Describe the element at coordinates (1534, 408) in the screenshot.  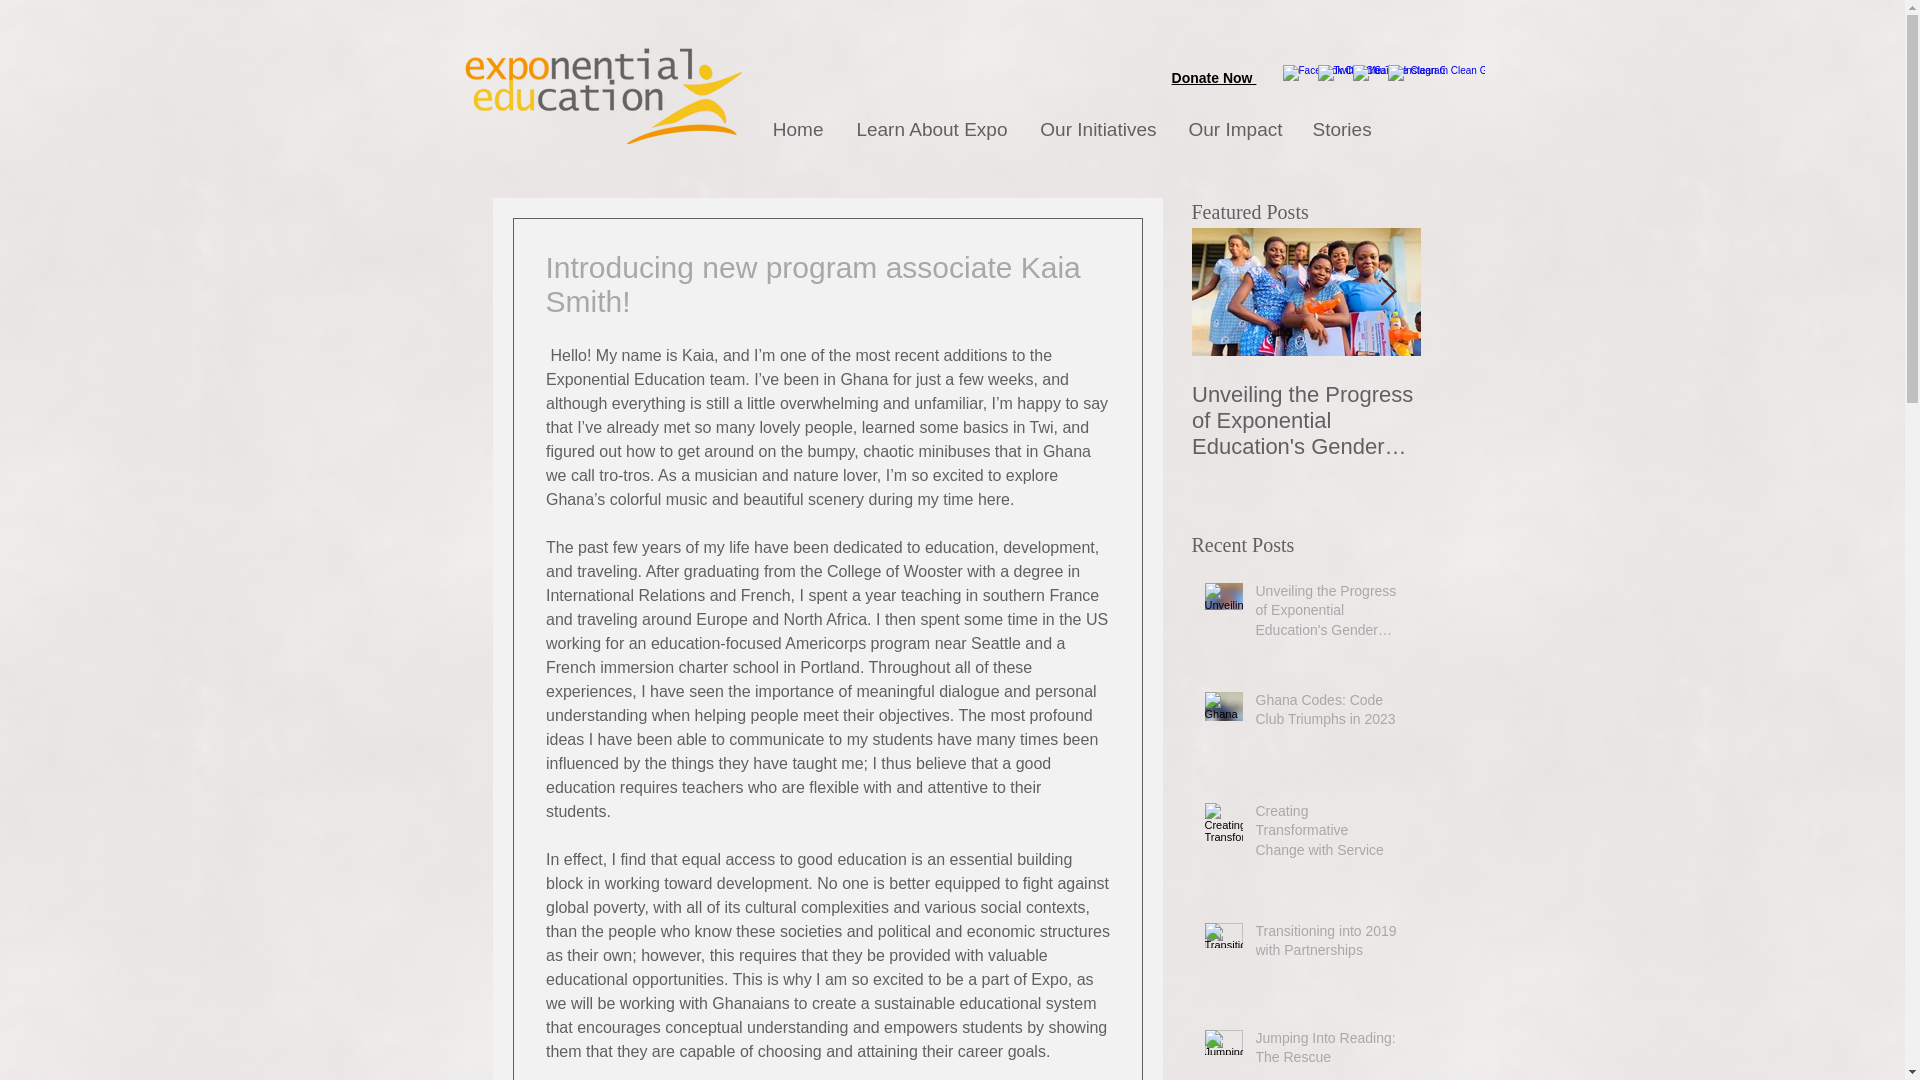
I see `Ghana Codes: Code Club Triumphs in 2023` at that location.